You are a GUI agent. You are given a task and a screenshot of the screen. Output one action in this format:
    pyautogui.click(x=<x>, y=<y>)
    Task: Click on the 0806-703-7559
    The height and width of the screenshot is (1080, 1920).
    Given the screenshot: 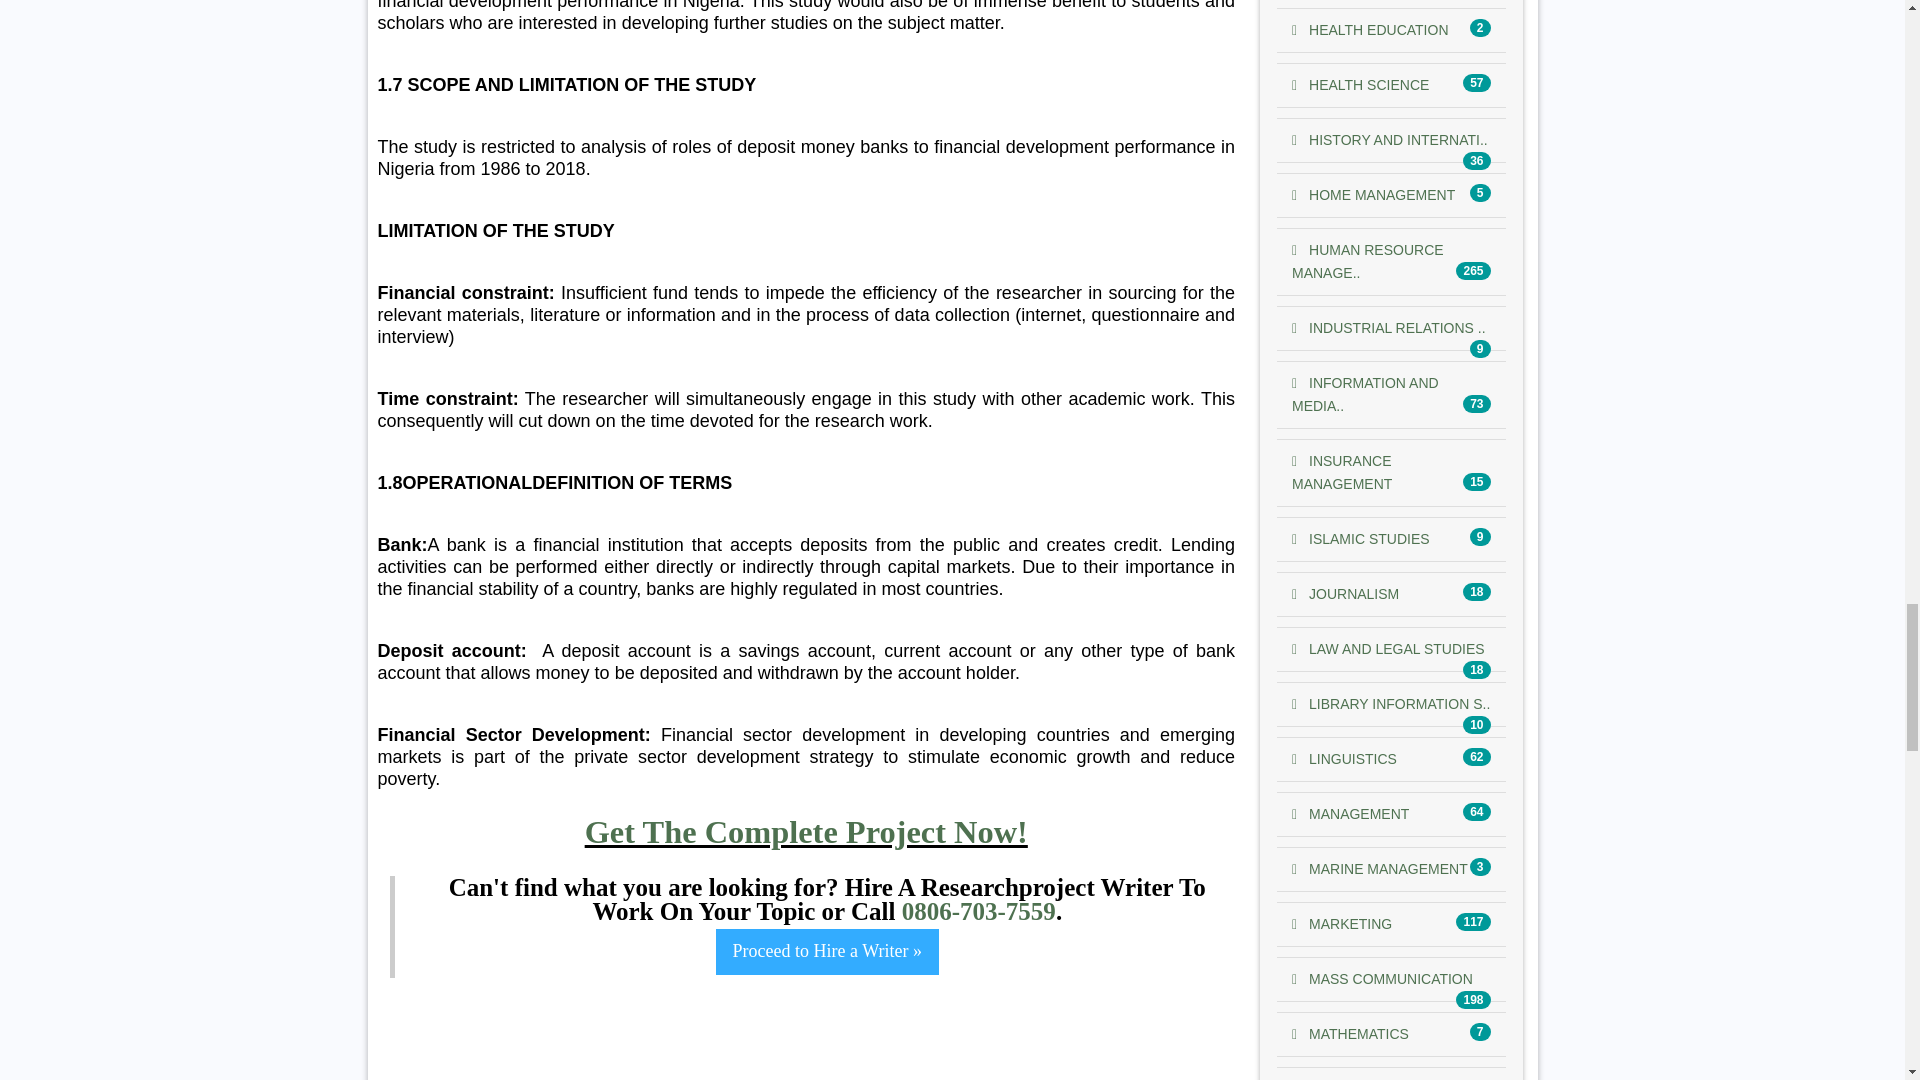 What is the action you would take?
    pyautogui.click(x=979, y=910)
    